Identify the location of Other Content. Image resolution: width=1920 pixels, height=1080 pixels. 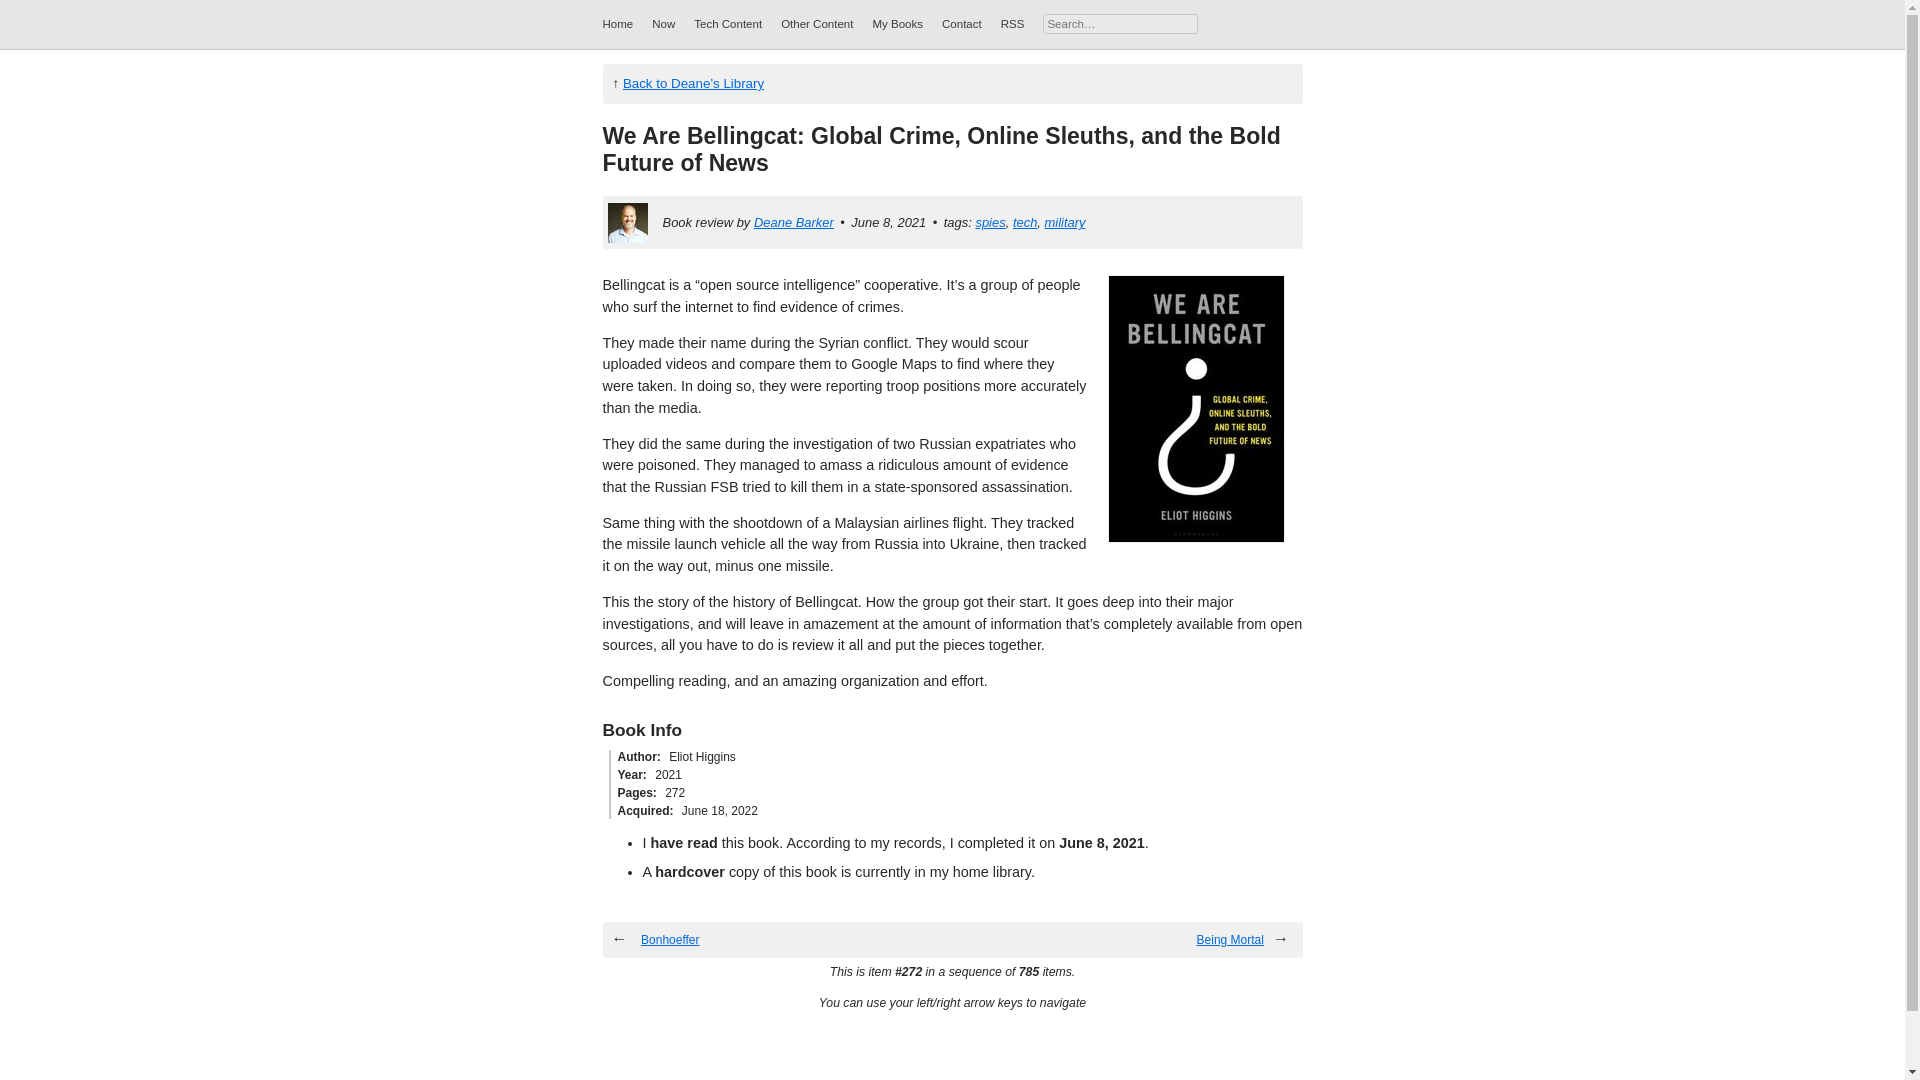
(816, 24).